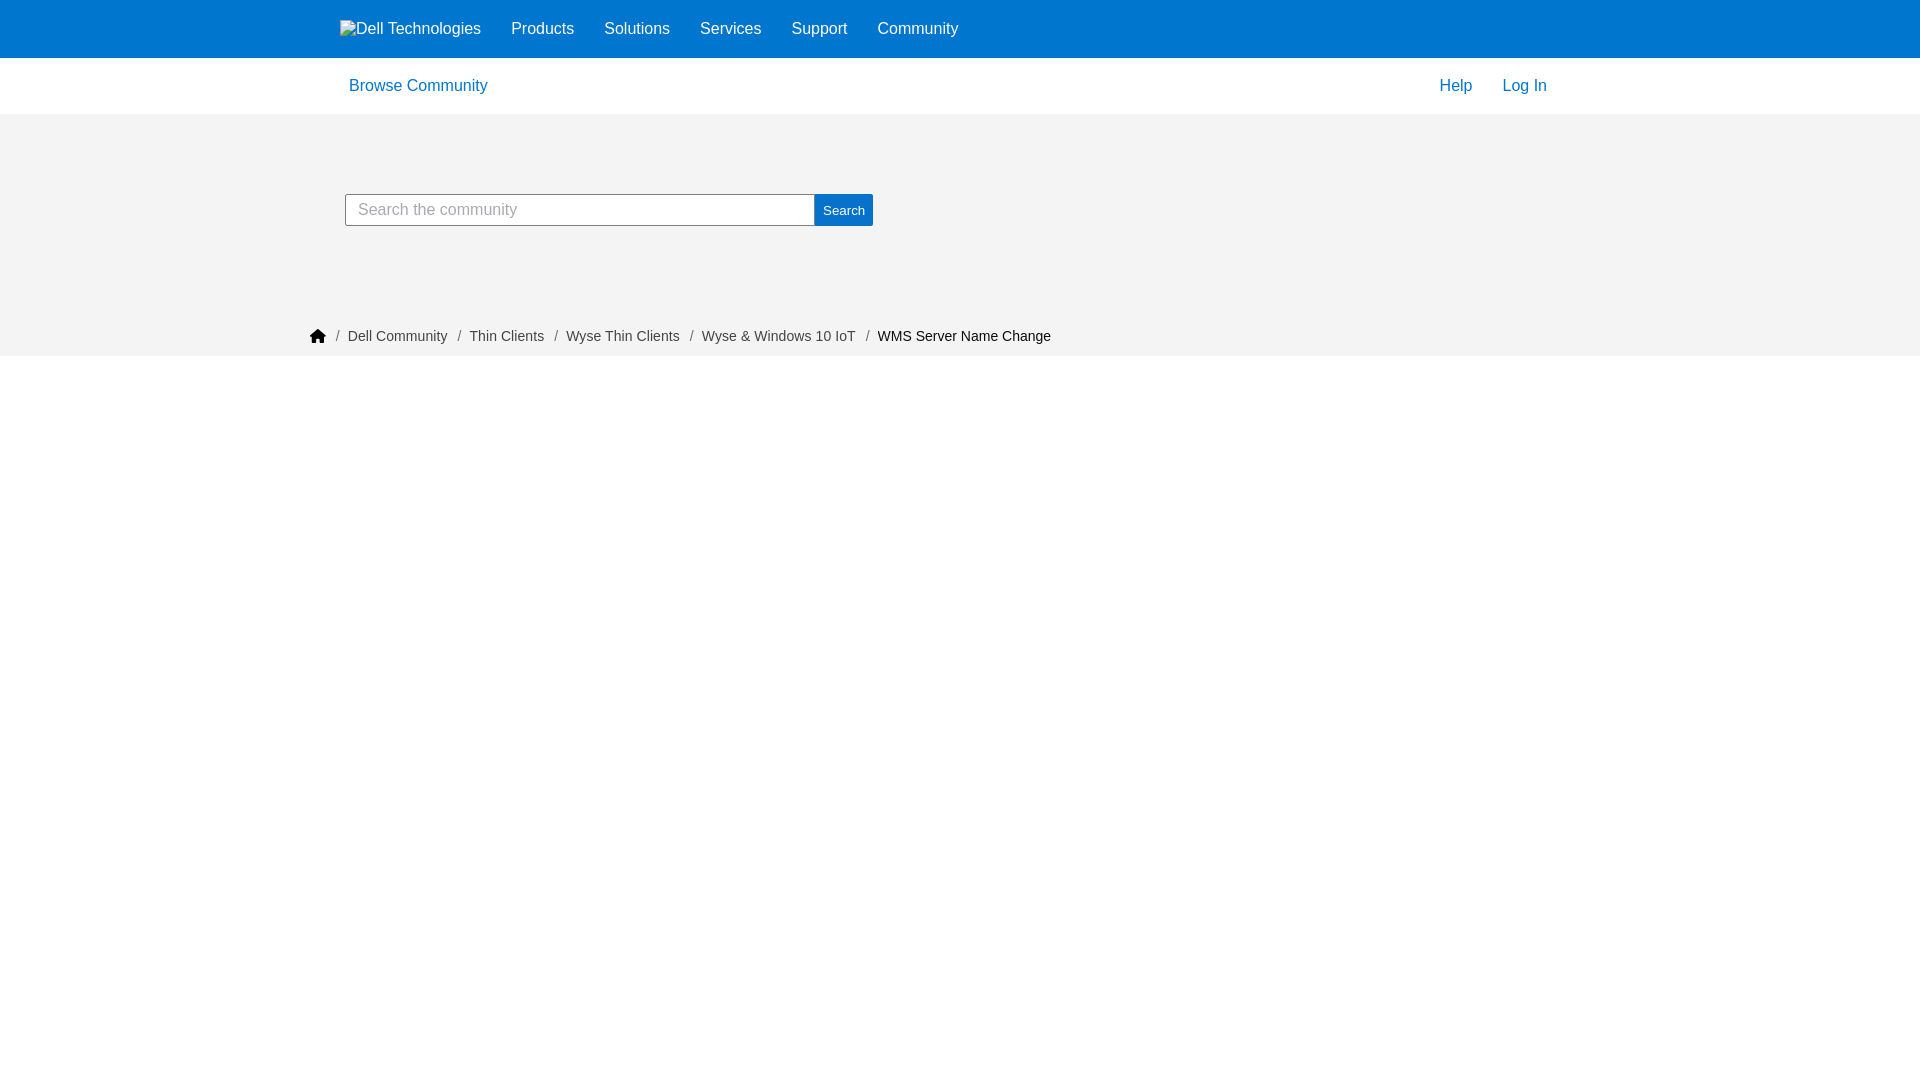 The width and height of the screenshot is (1920, 1080). I want to click on Dell Community, so click(397, 336).